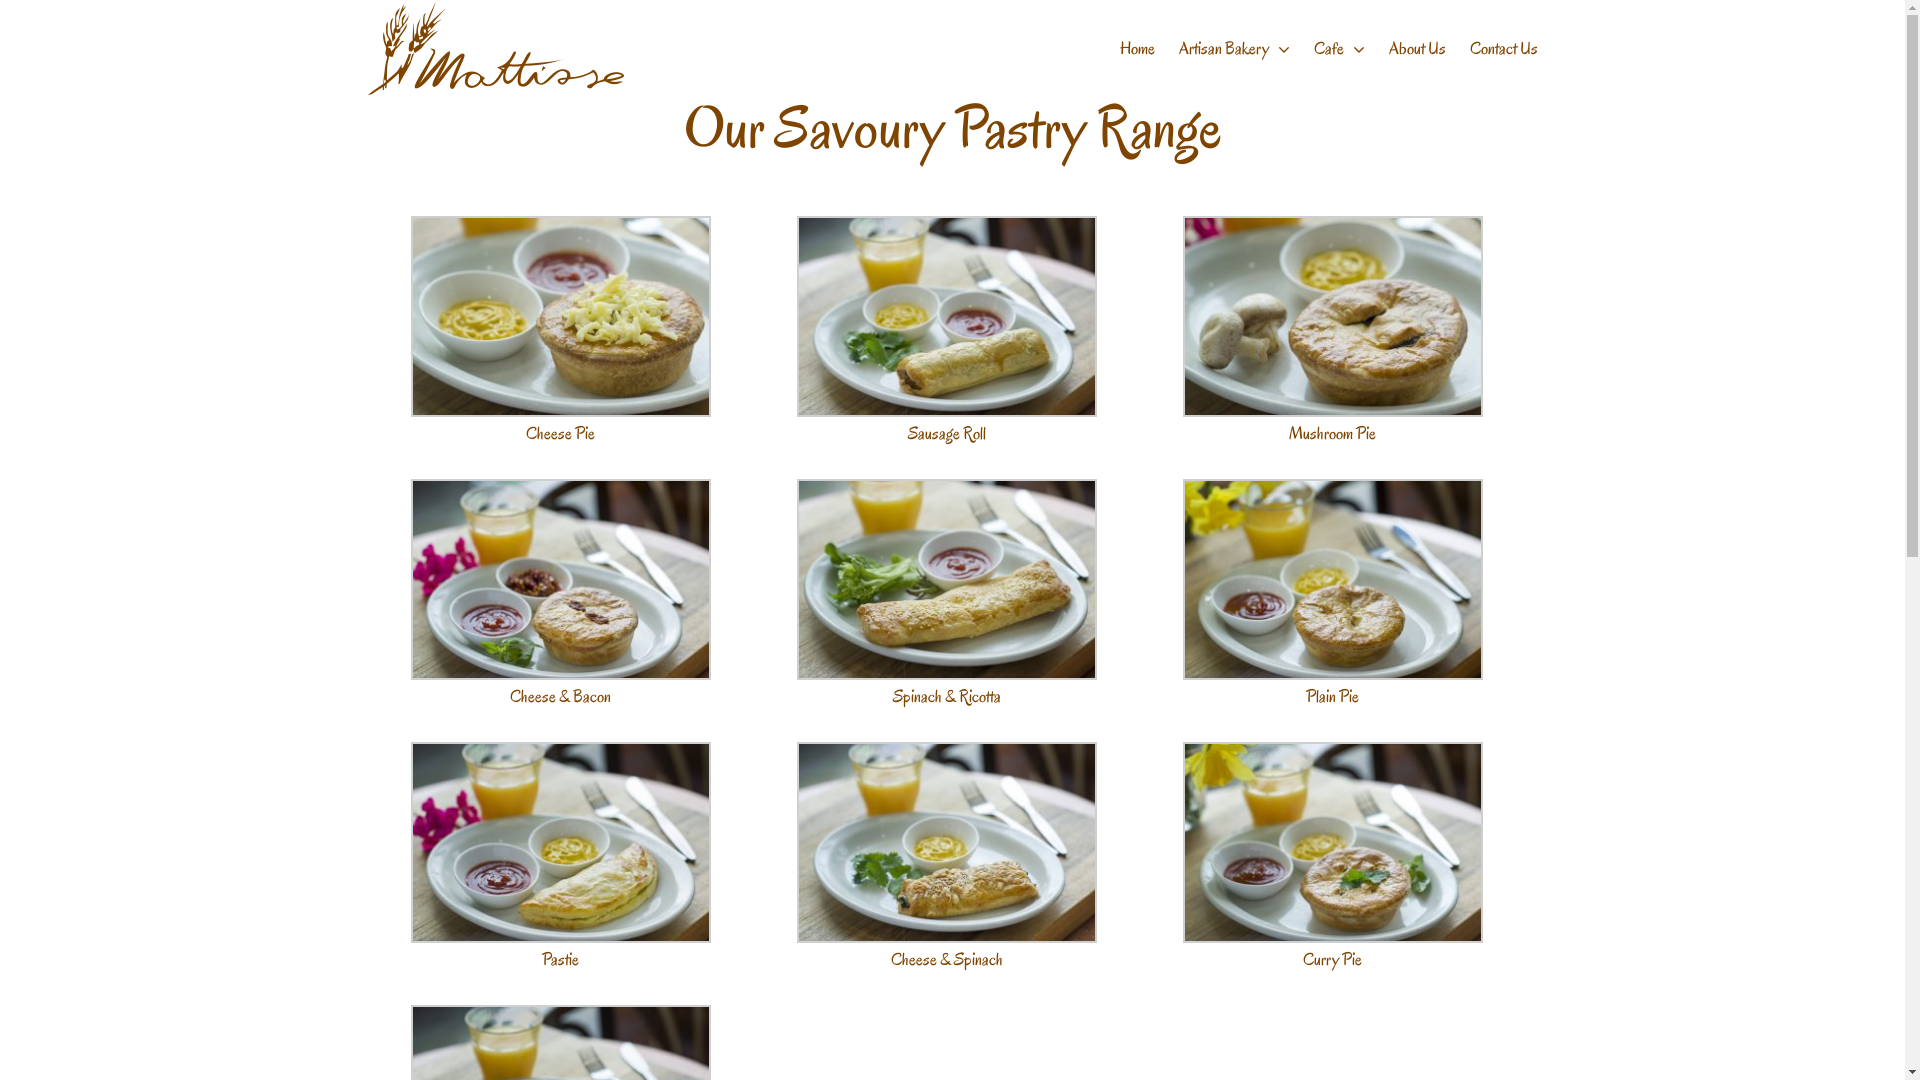 The width and height of the screenshot is (1920, 1080). Describe the element at coordinates (1340, 49) in the screenshot. I see `Cafe` at that location.